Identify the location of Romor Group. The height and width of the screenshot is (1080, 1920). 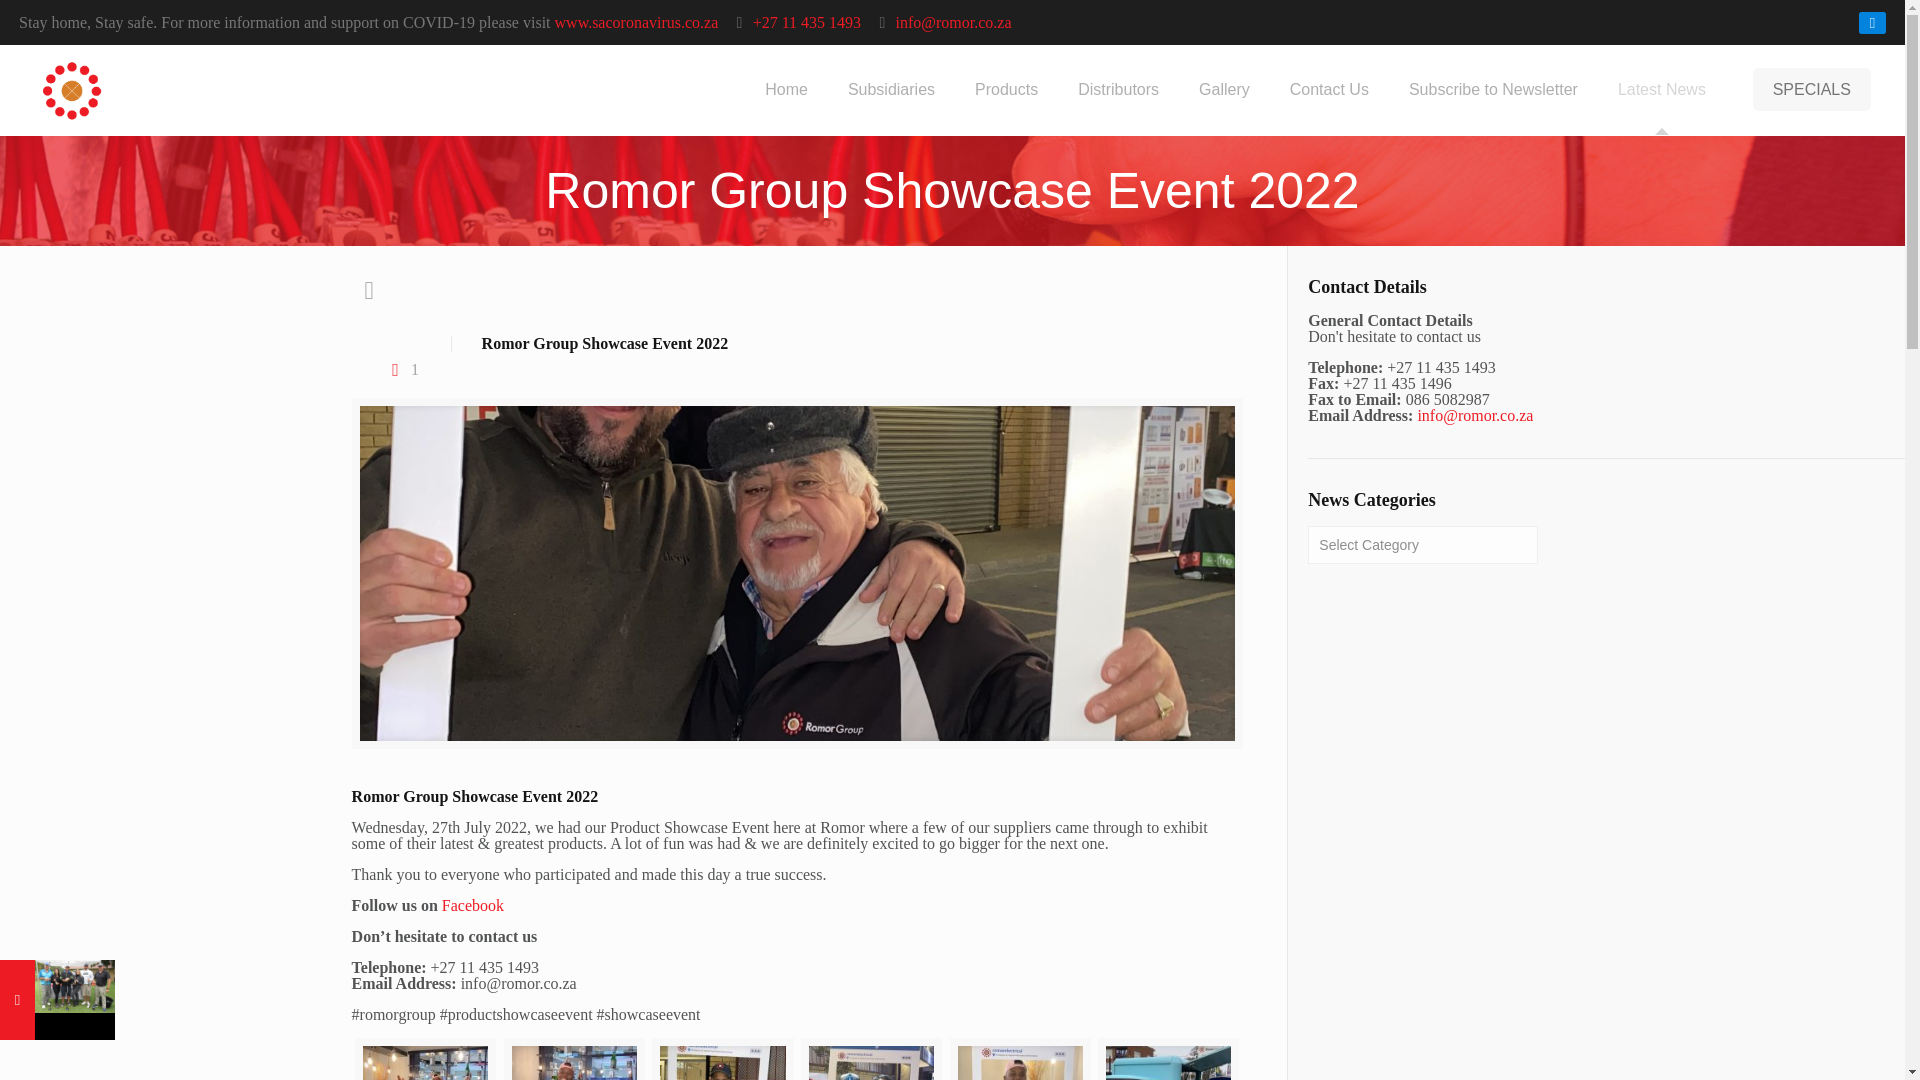
(153, 90).